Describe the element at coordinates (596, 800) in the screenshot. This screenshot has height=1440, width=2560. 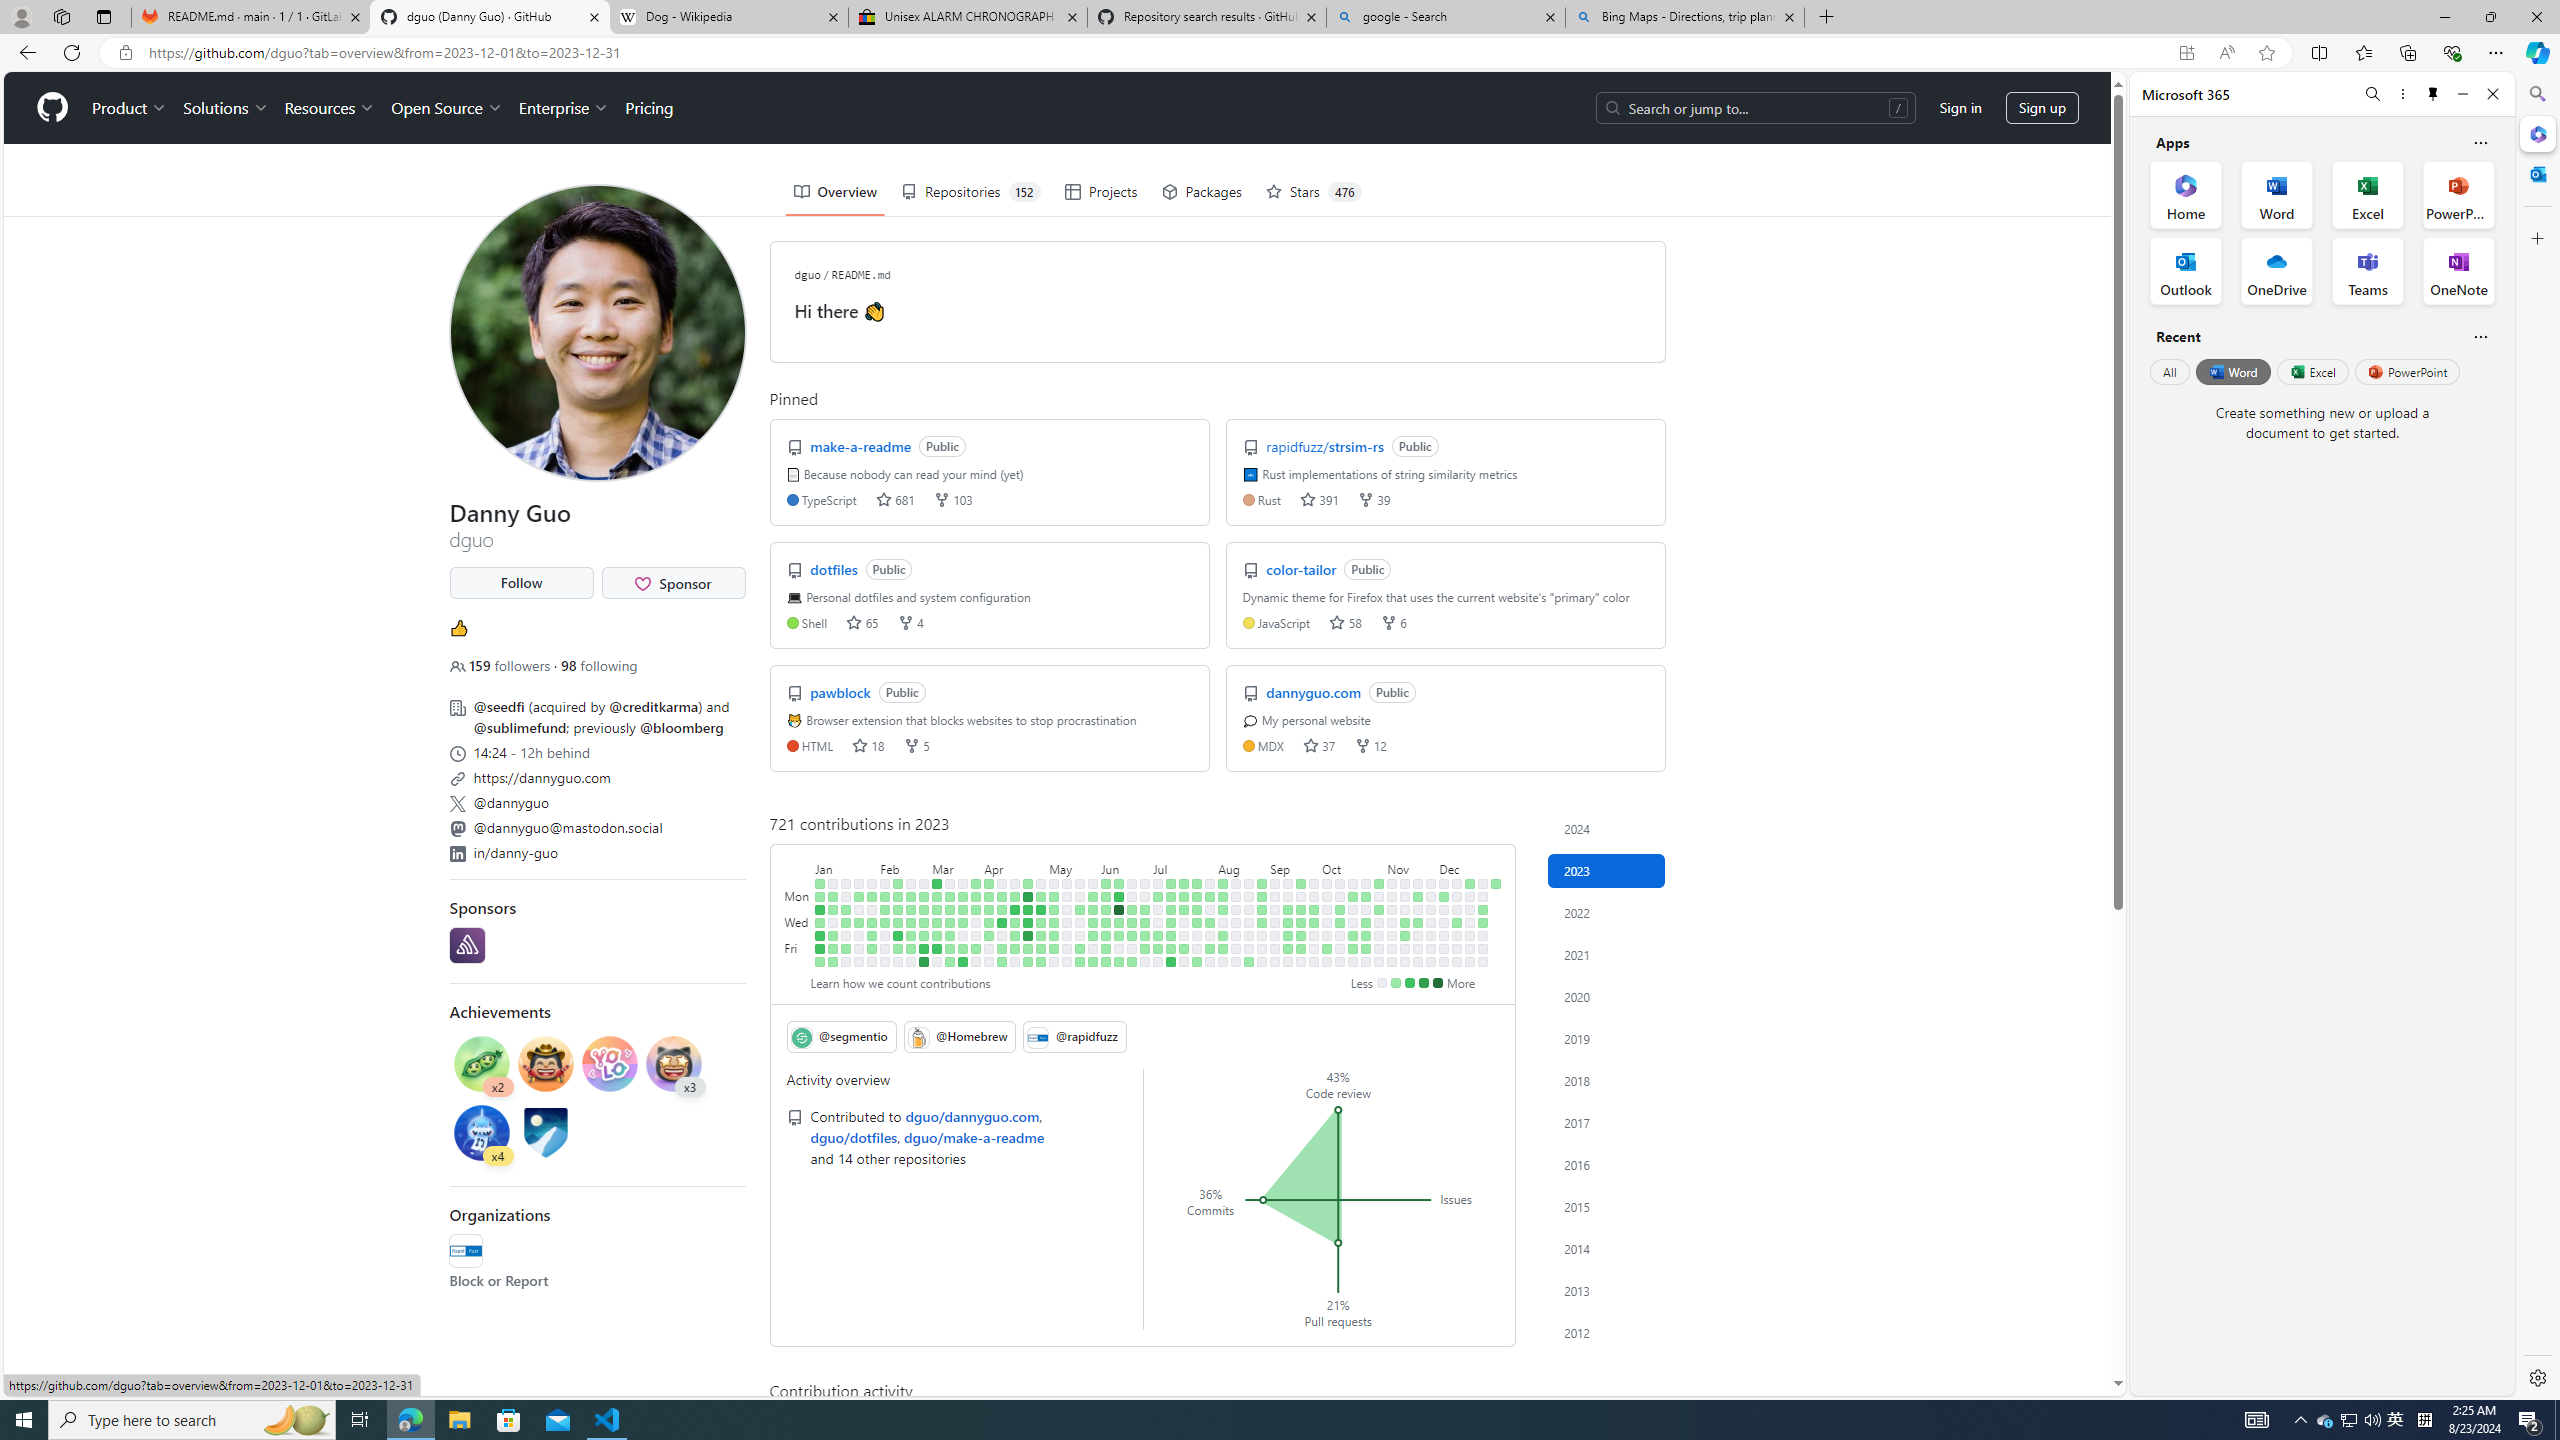
I see `@dannyguo` at that location.